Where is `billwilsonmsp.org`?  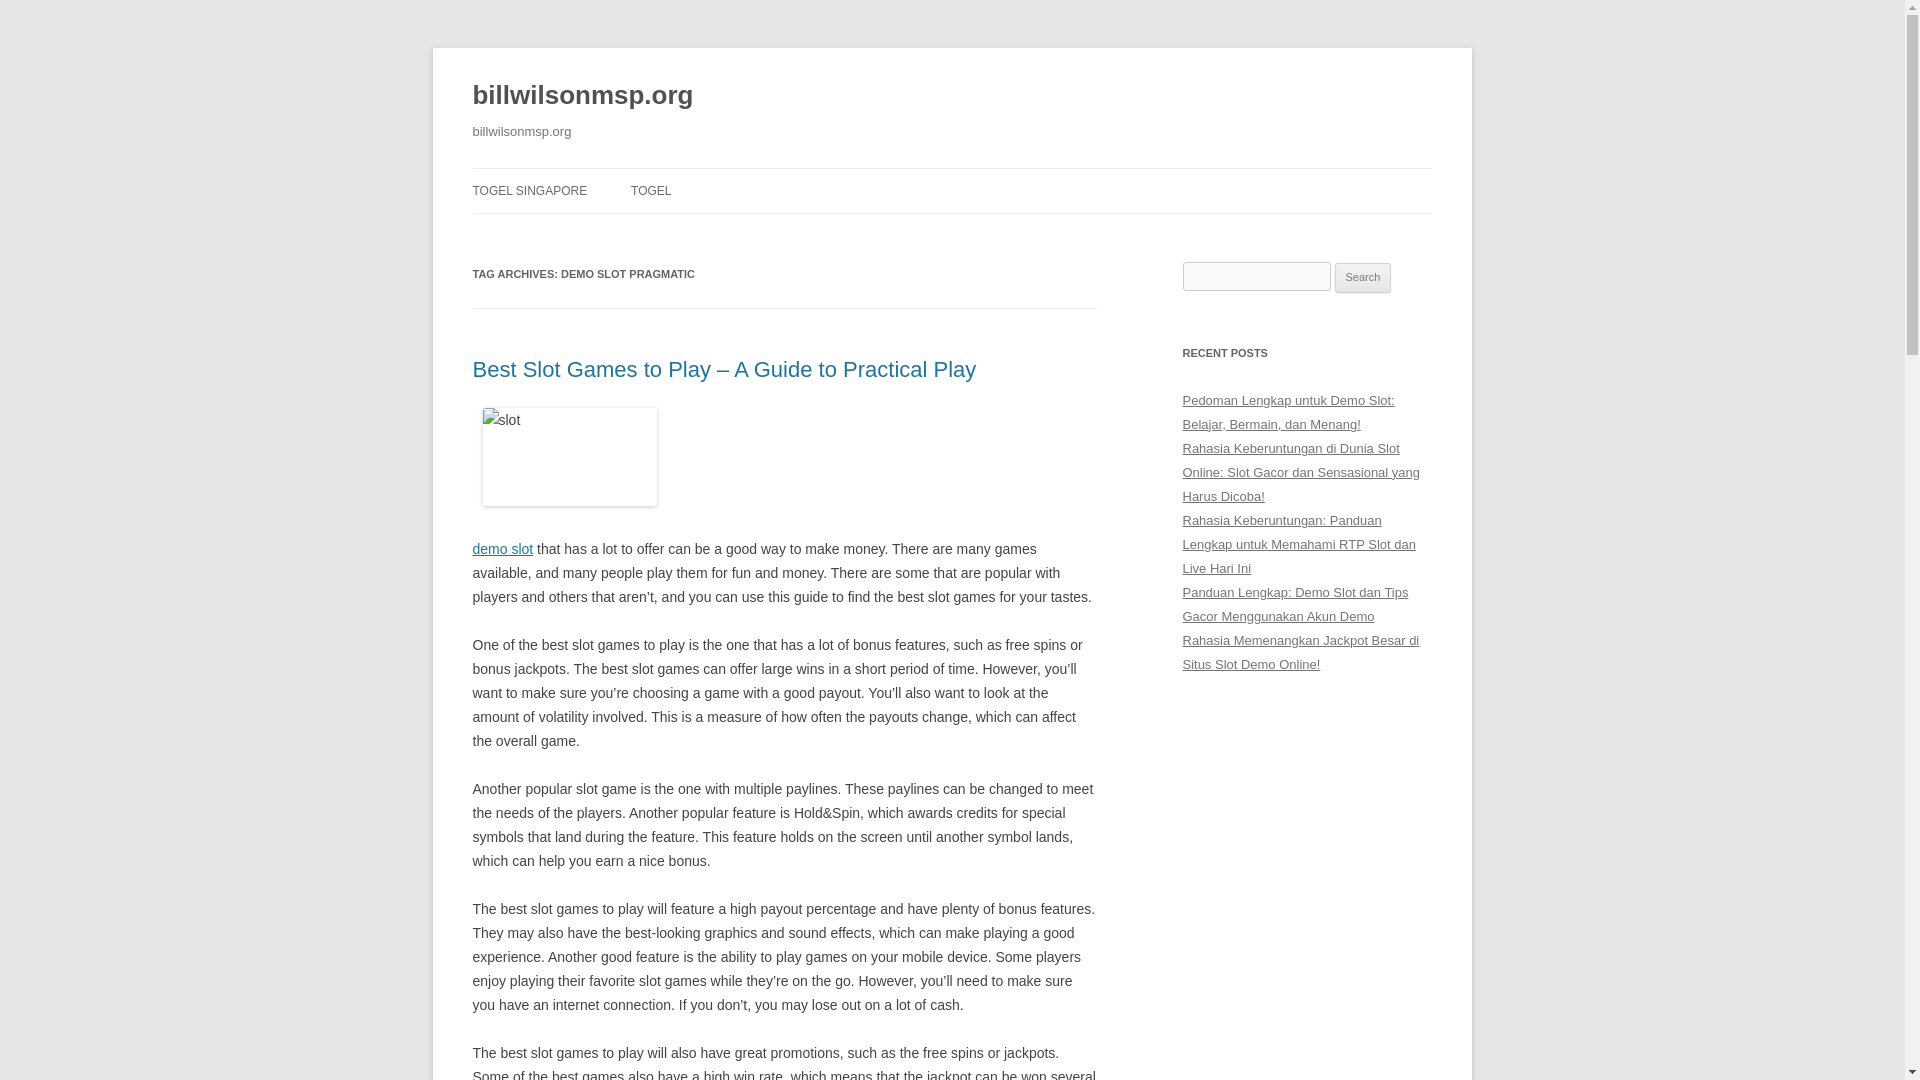
billwilsonmsp.org is located at coordinates (582, 96).